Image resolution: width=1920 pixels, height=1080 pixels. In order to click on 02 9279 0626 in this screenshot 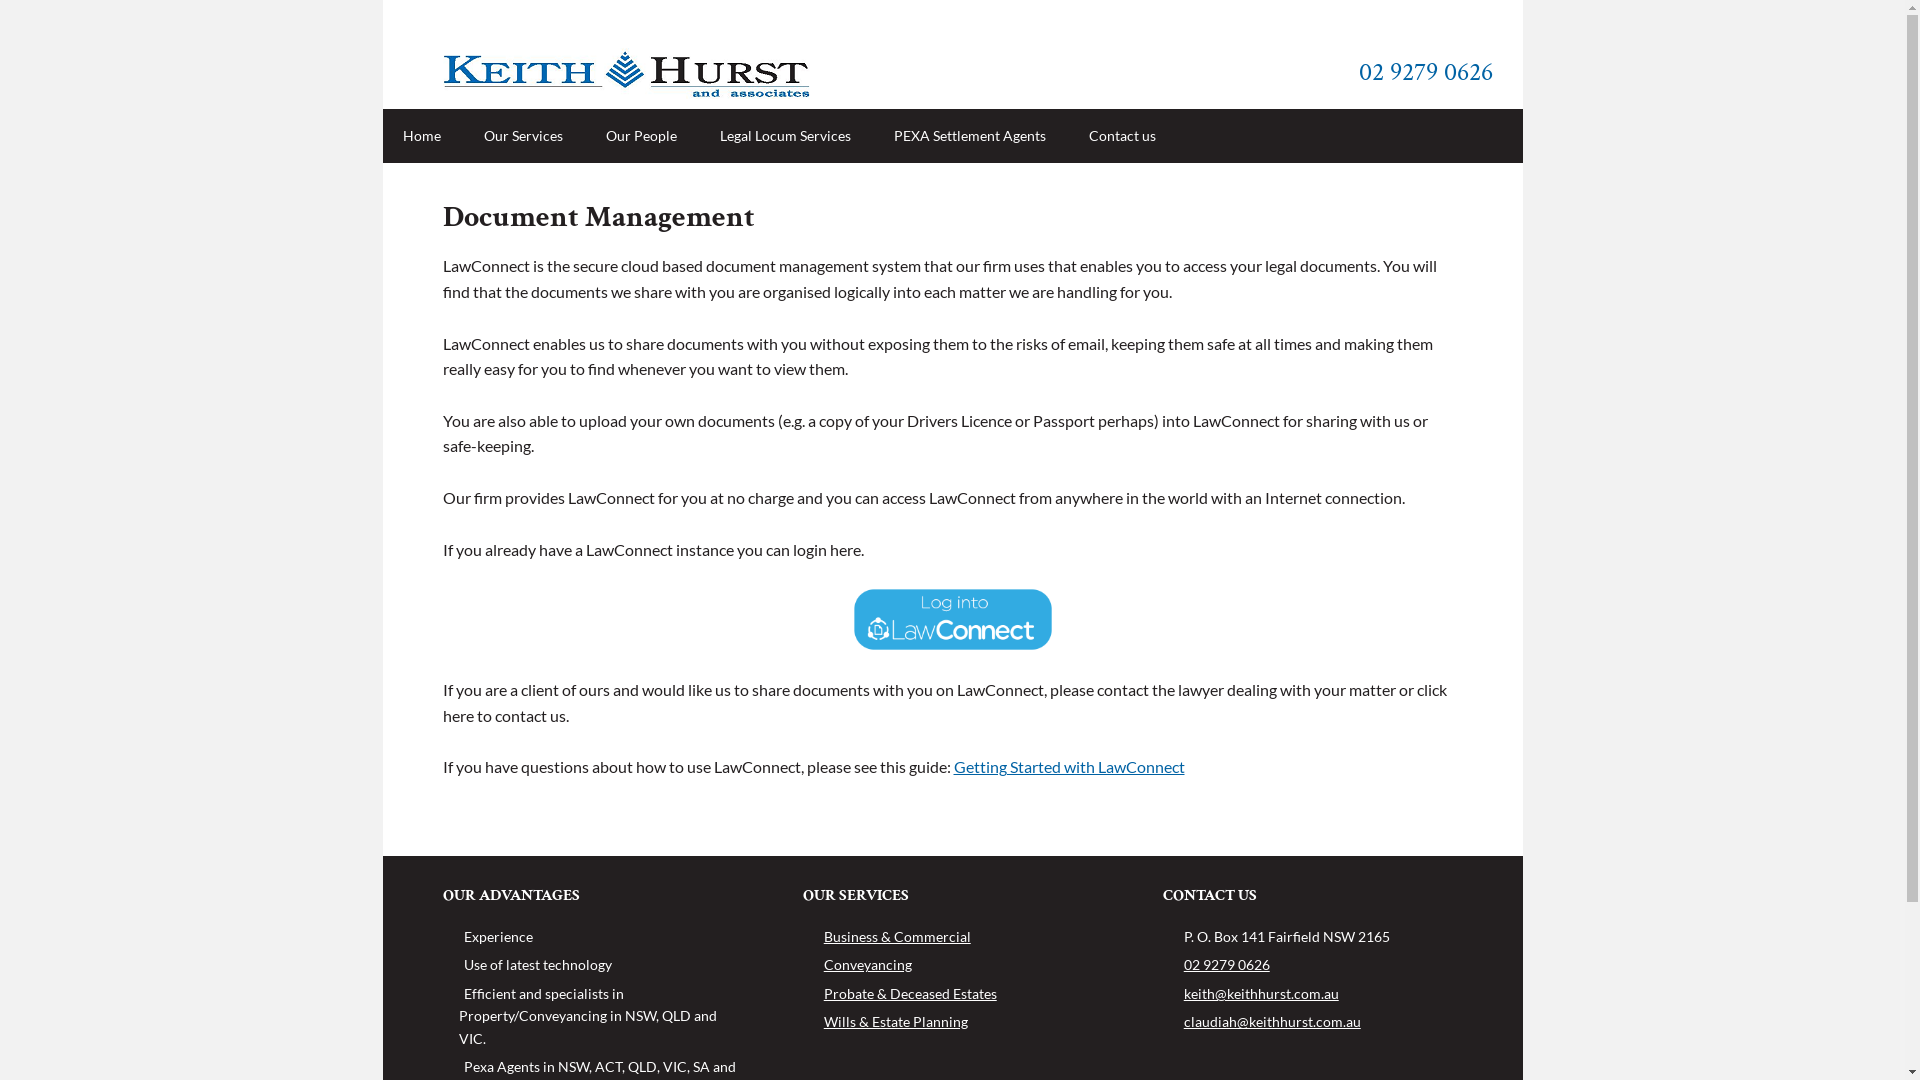, I will do `click(1227, 964)`.